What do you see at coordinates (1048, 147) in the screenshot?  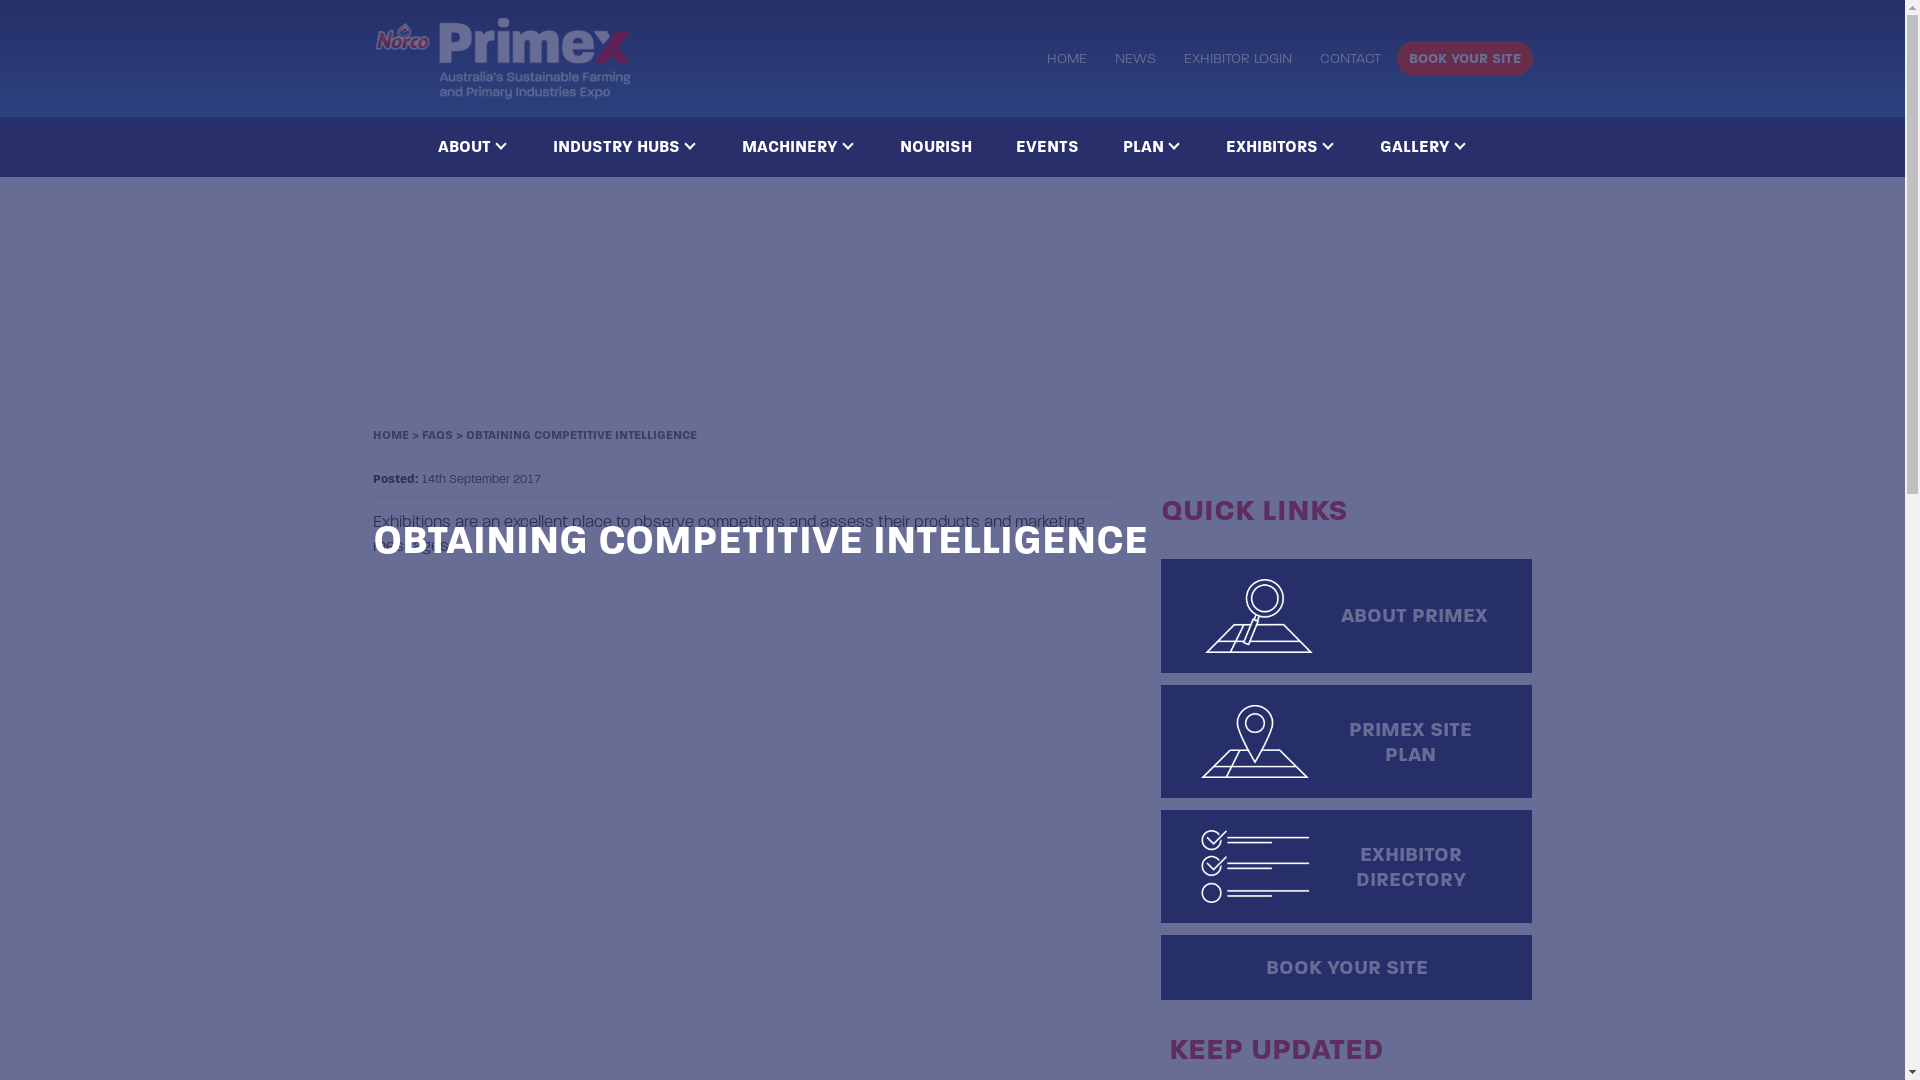 I see `EVENTS` at bounding box center [1048, 147].